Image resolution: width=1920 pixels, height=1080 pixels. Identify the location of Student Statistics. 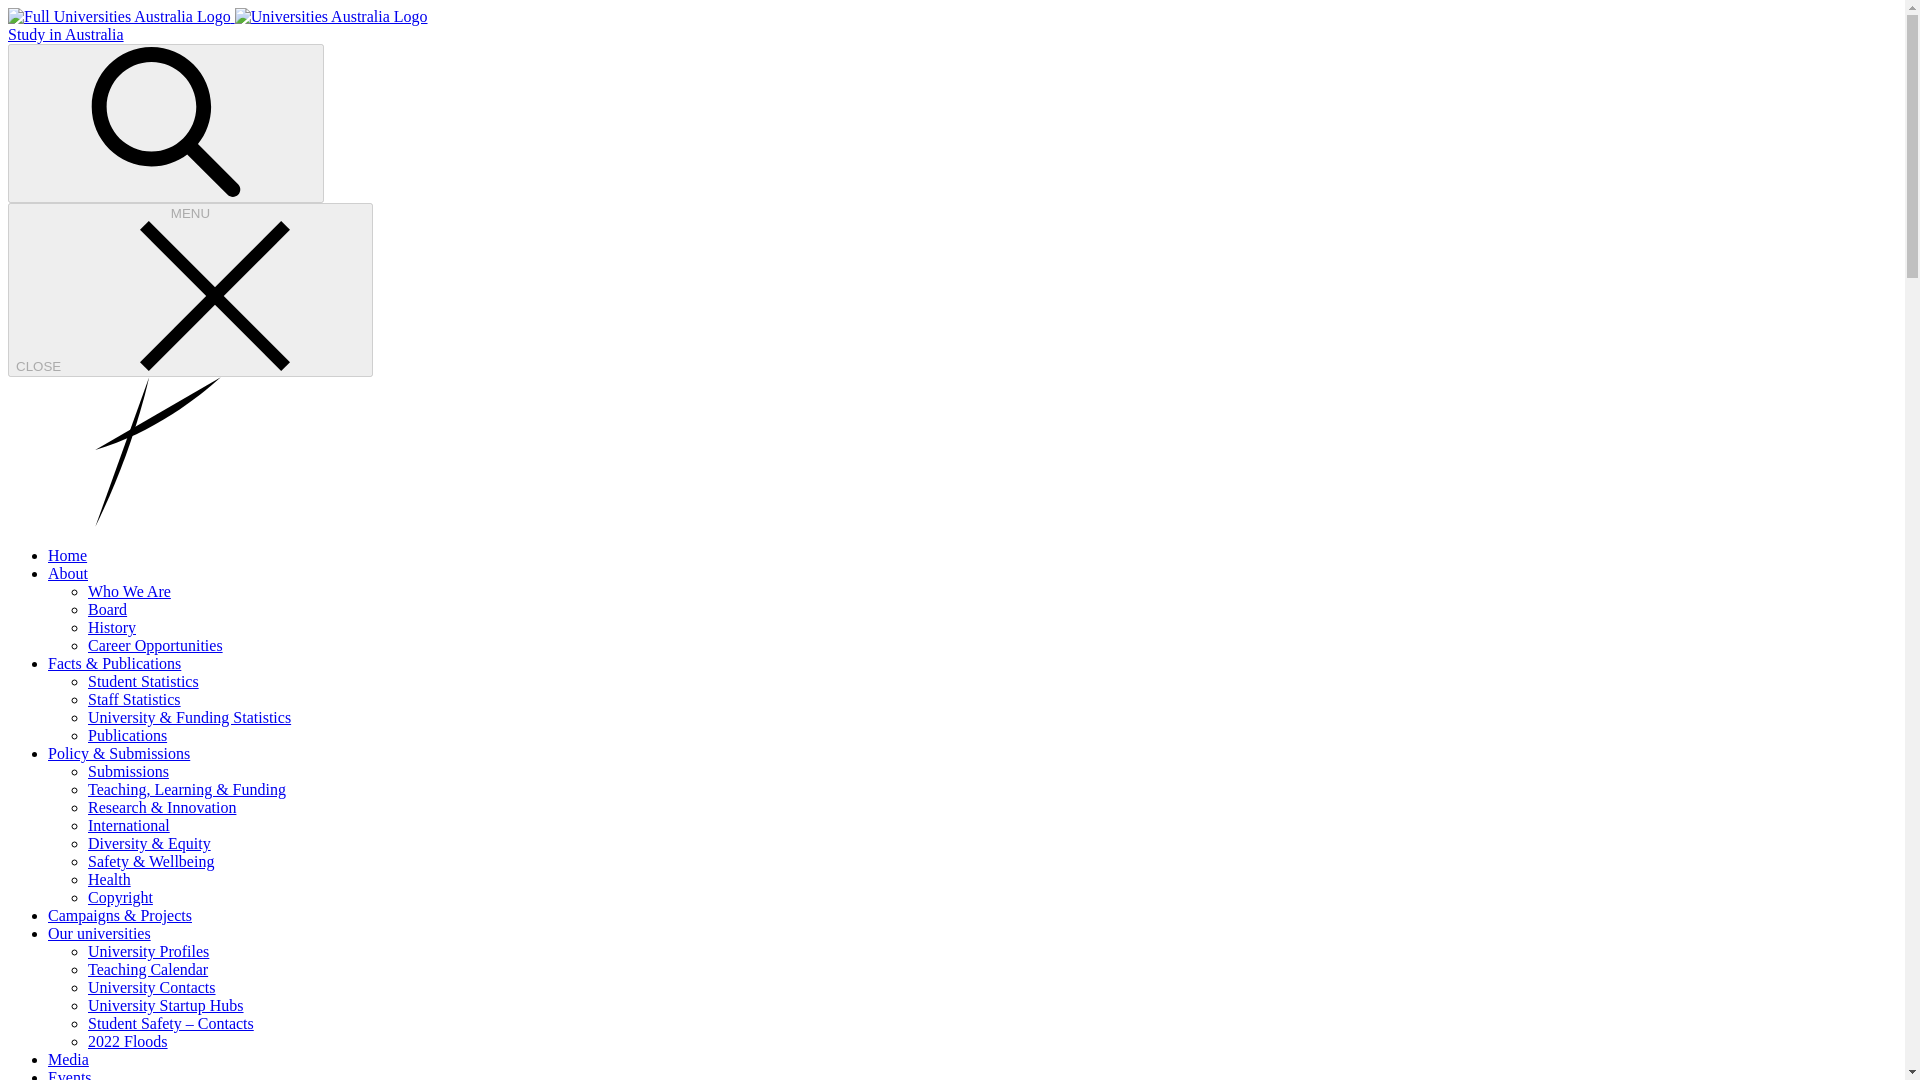
(144, 681).